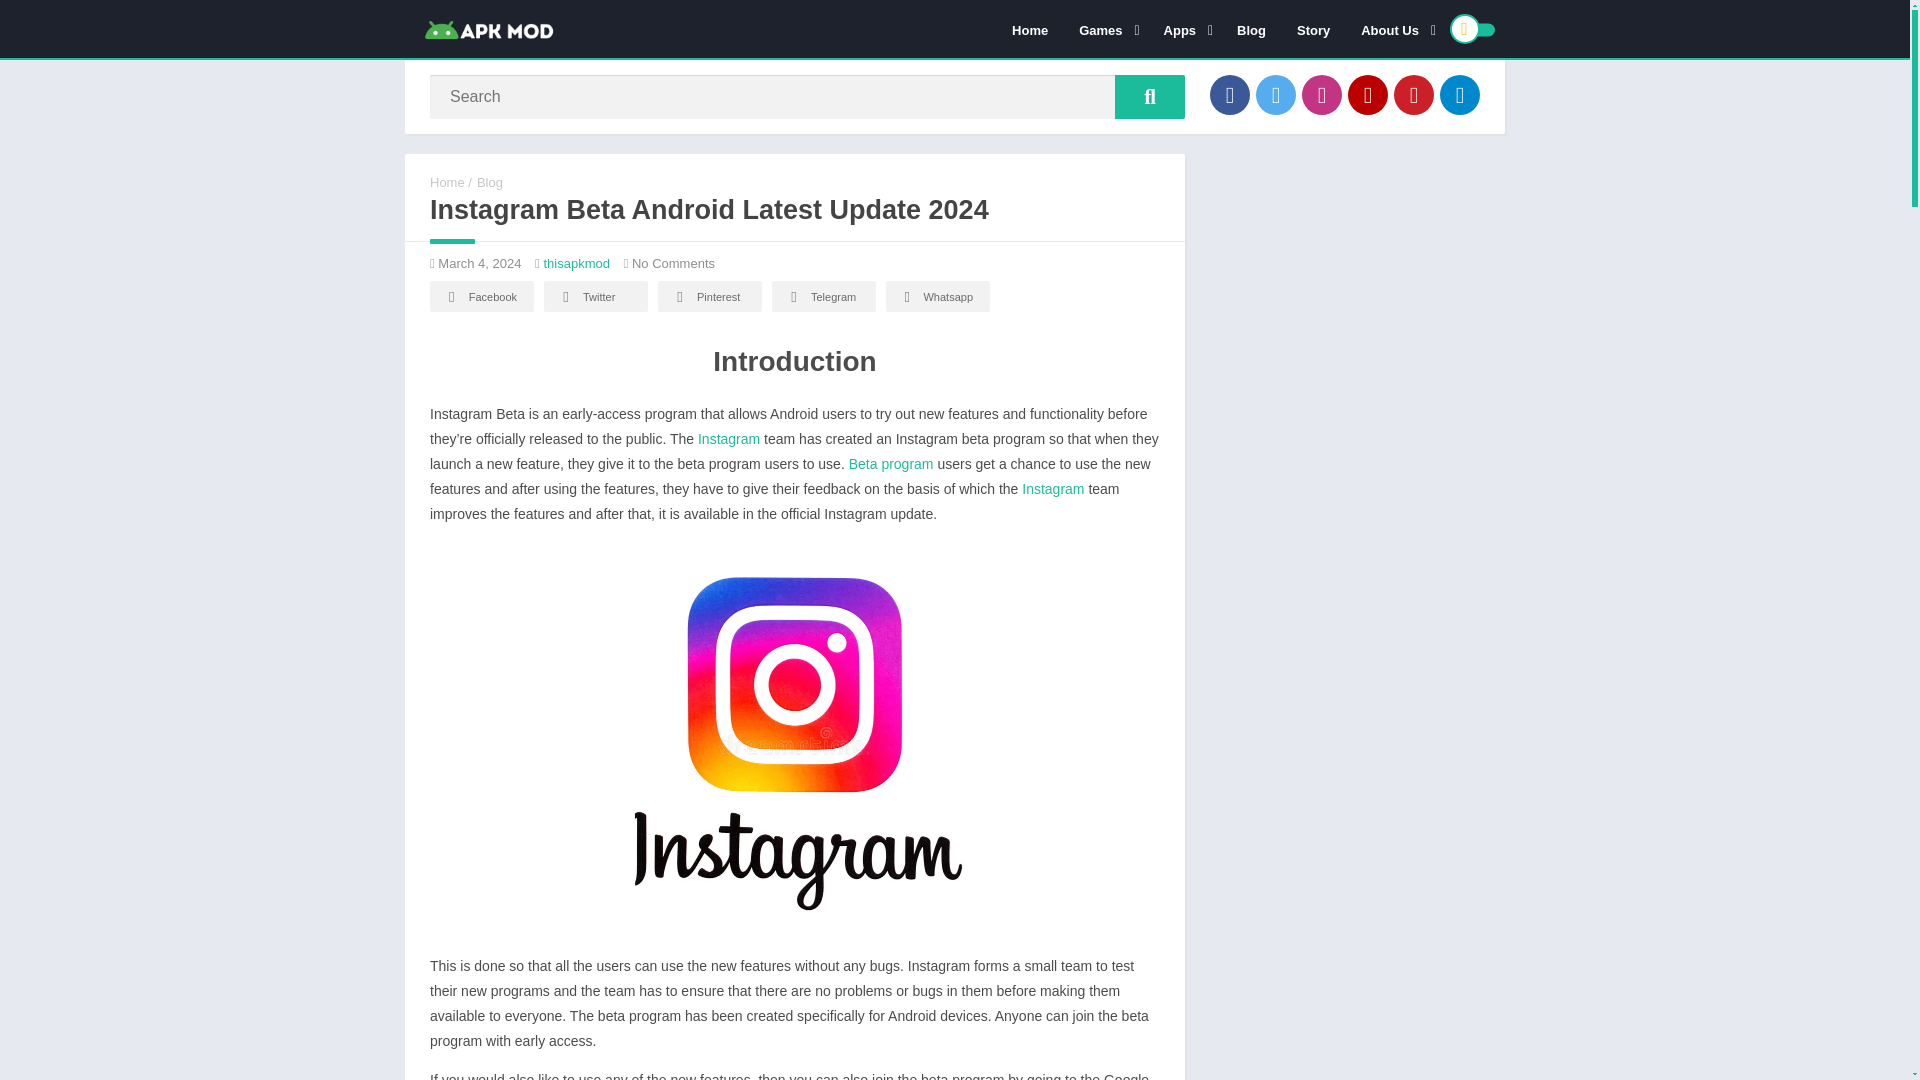 The image size is (1920, 1080). Describe the element at coordinates (1414, 94) in the screenshot. I see `Pinterest` at that location.